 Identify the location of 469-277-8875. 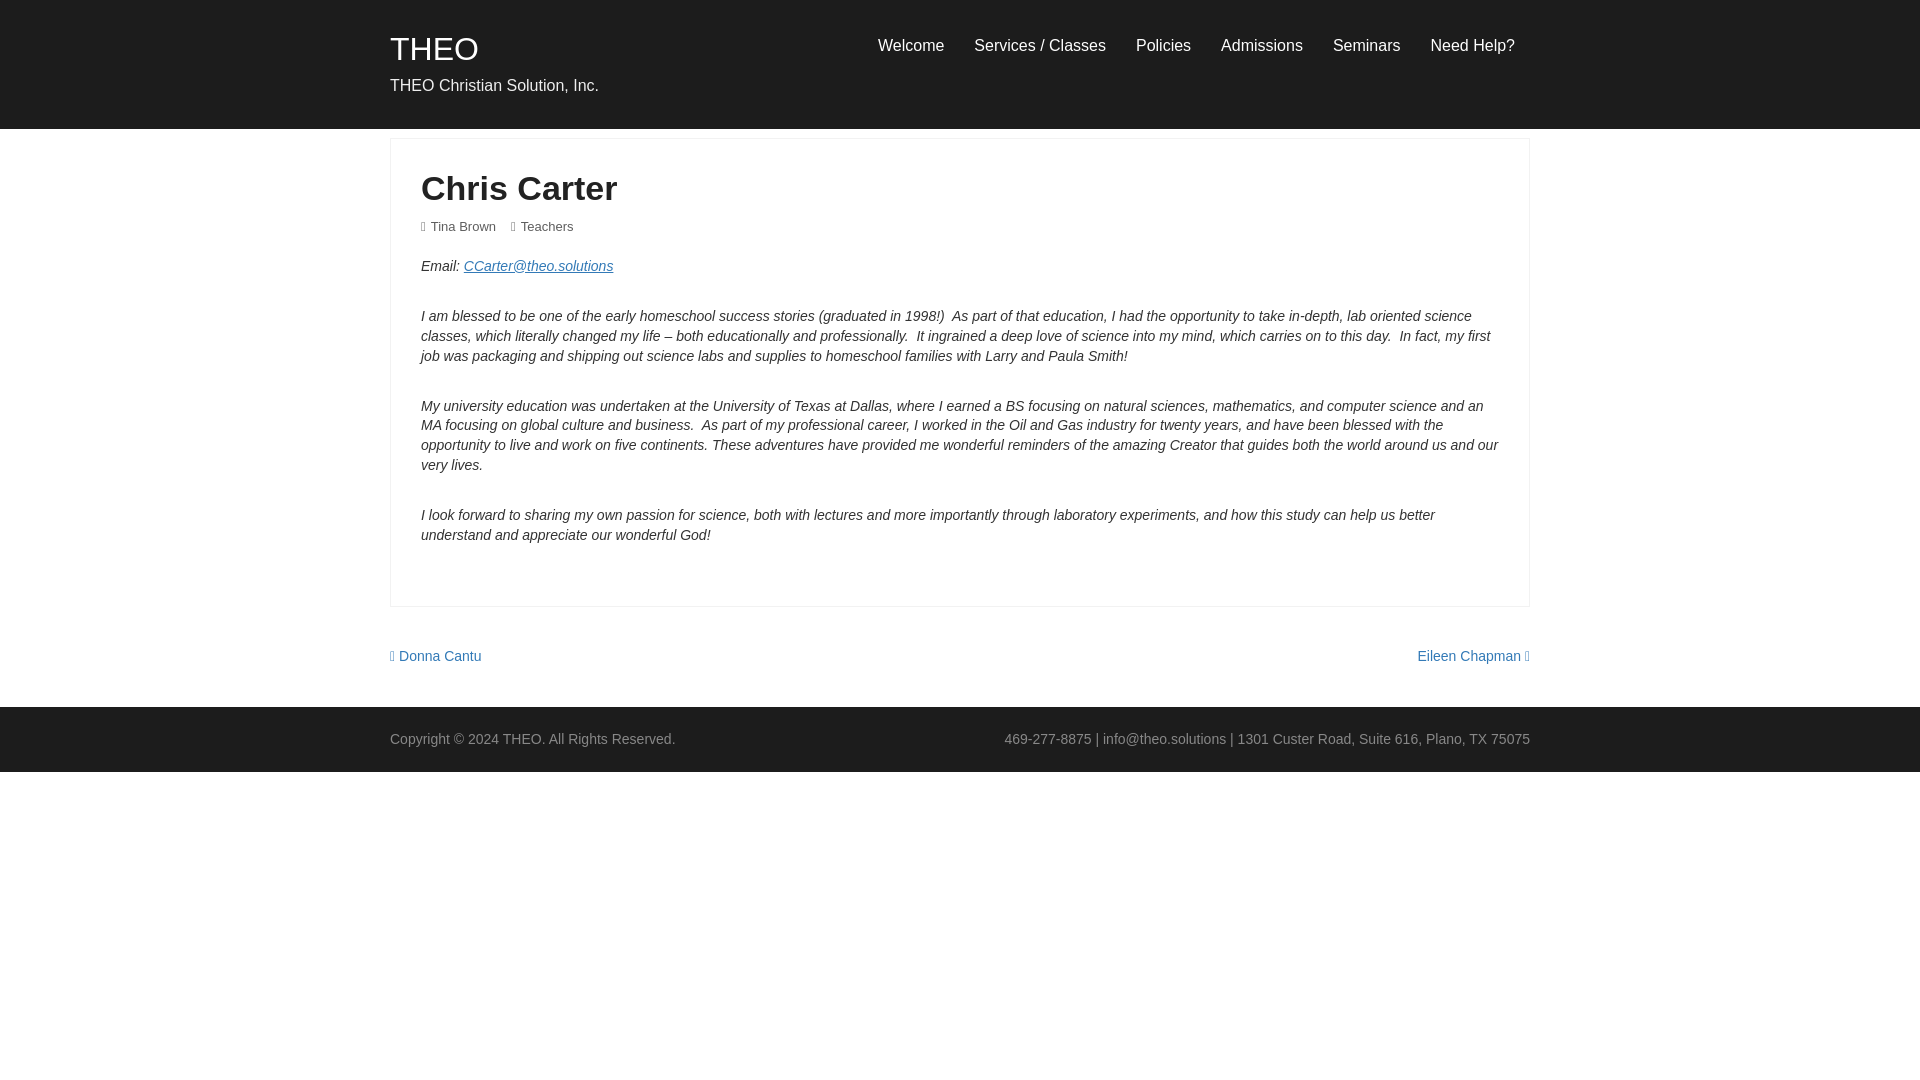
(1047, 739).